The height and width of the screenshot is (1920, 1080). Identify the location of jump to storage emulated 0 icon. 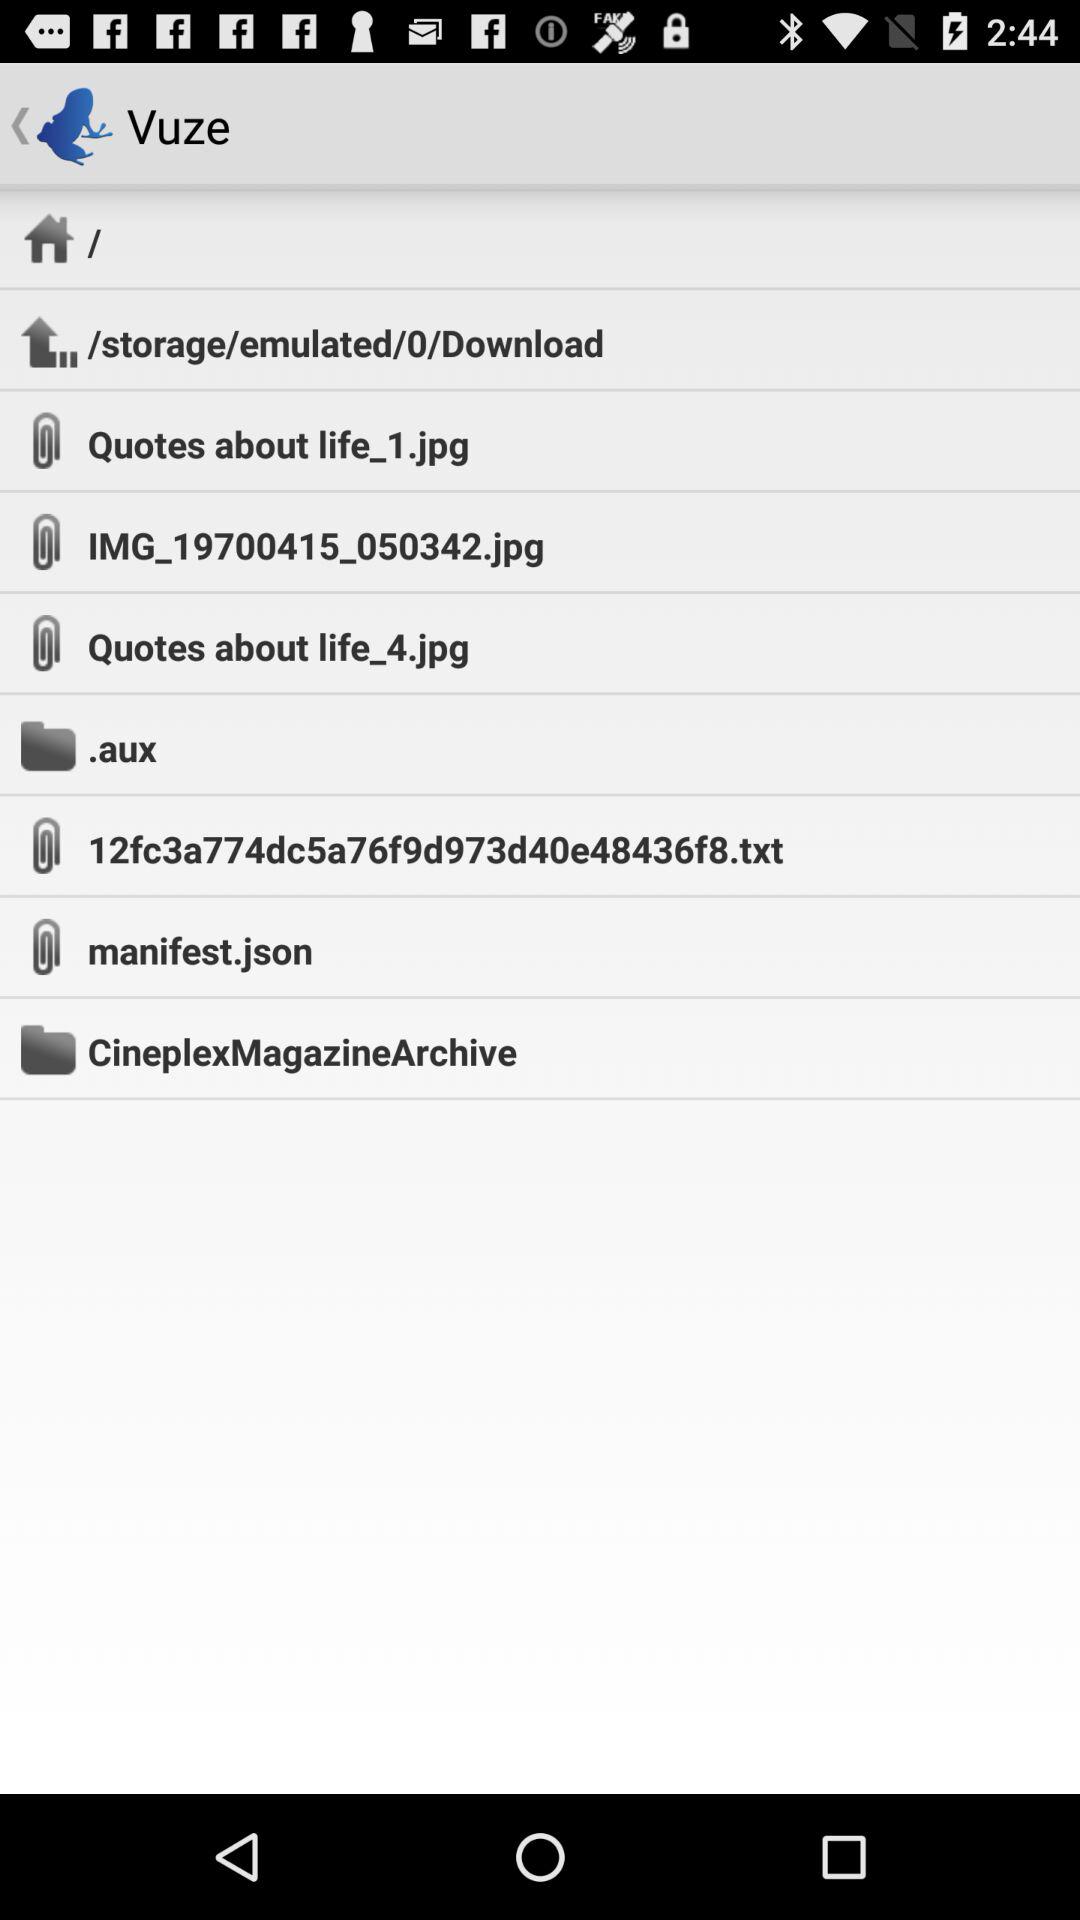
(346, 342).